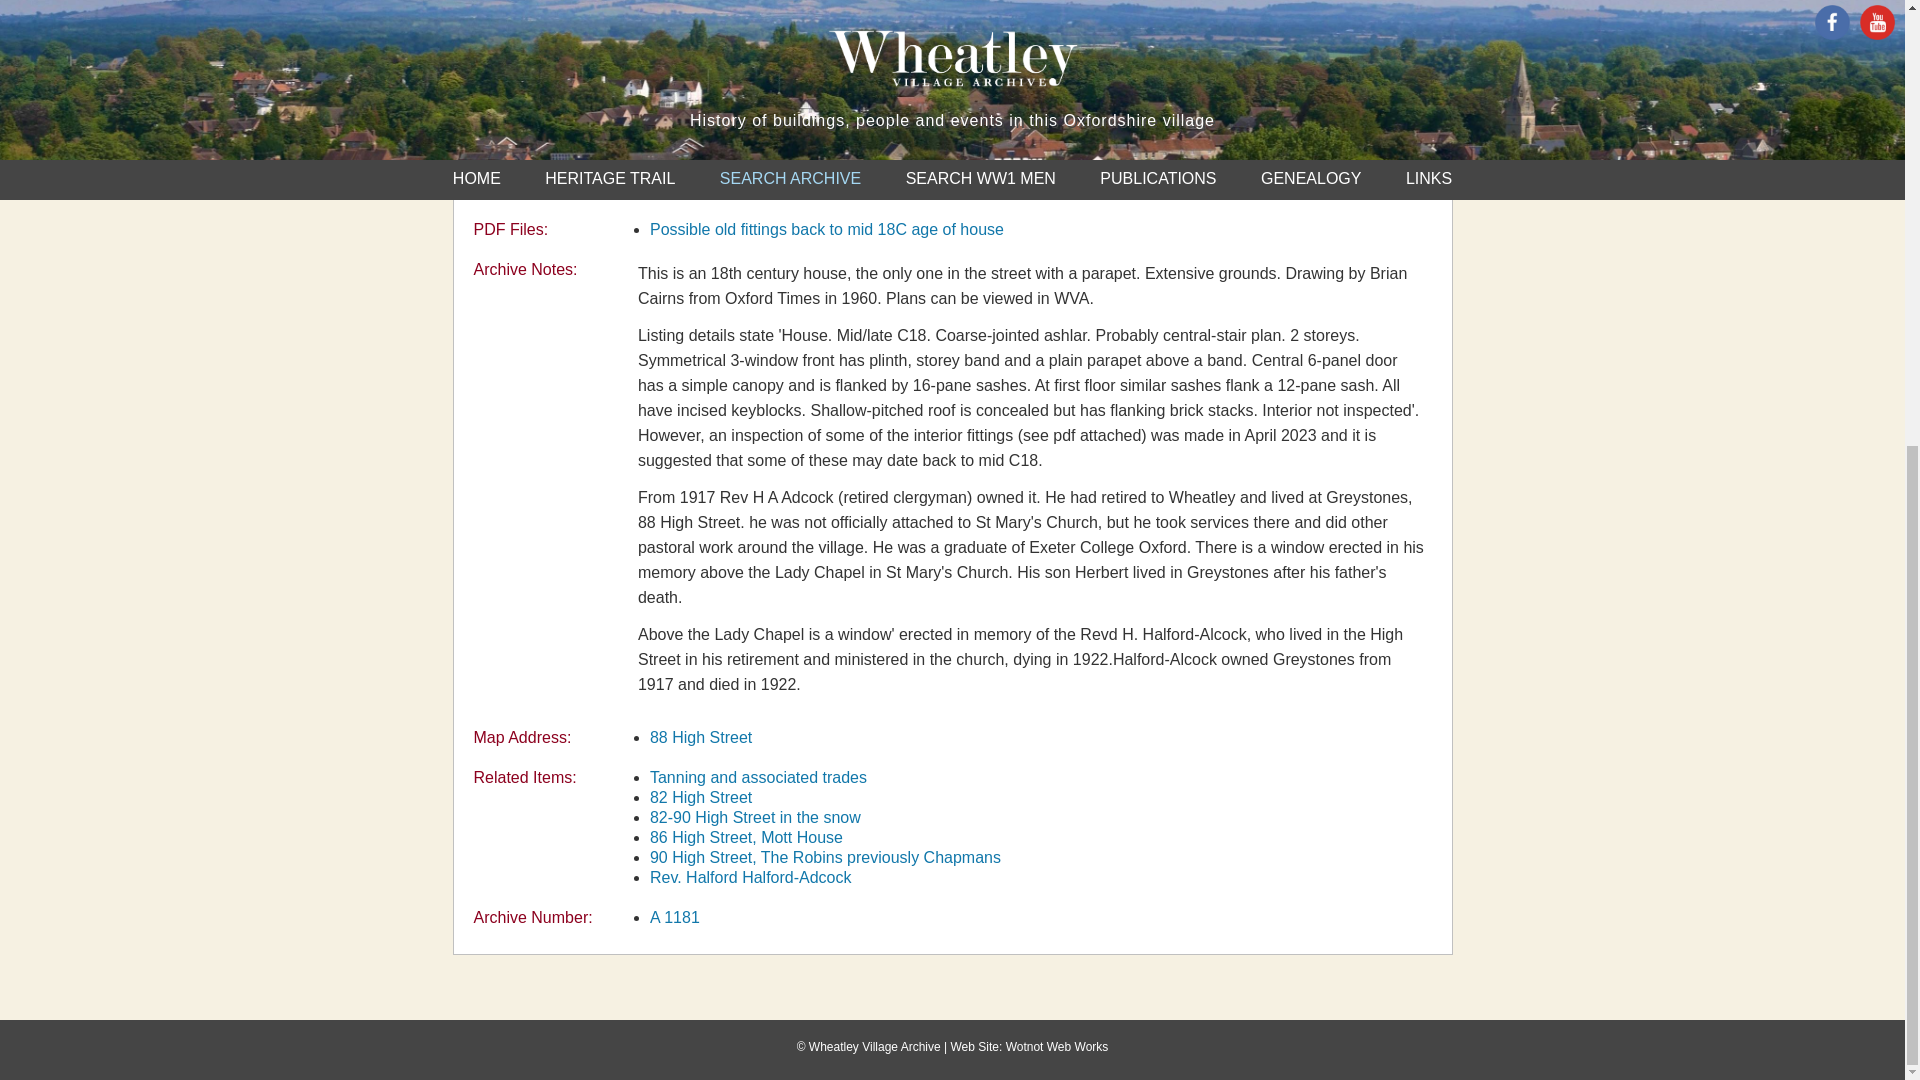 The width and height of the screenshot is (1920, 1080). Describe the element at coordinates (825, 857) in the screenshot. I see `90 High Street, The Robins previously Chapmans` at that location.